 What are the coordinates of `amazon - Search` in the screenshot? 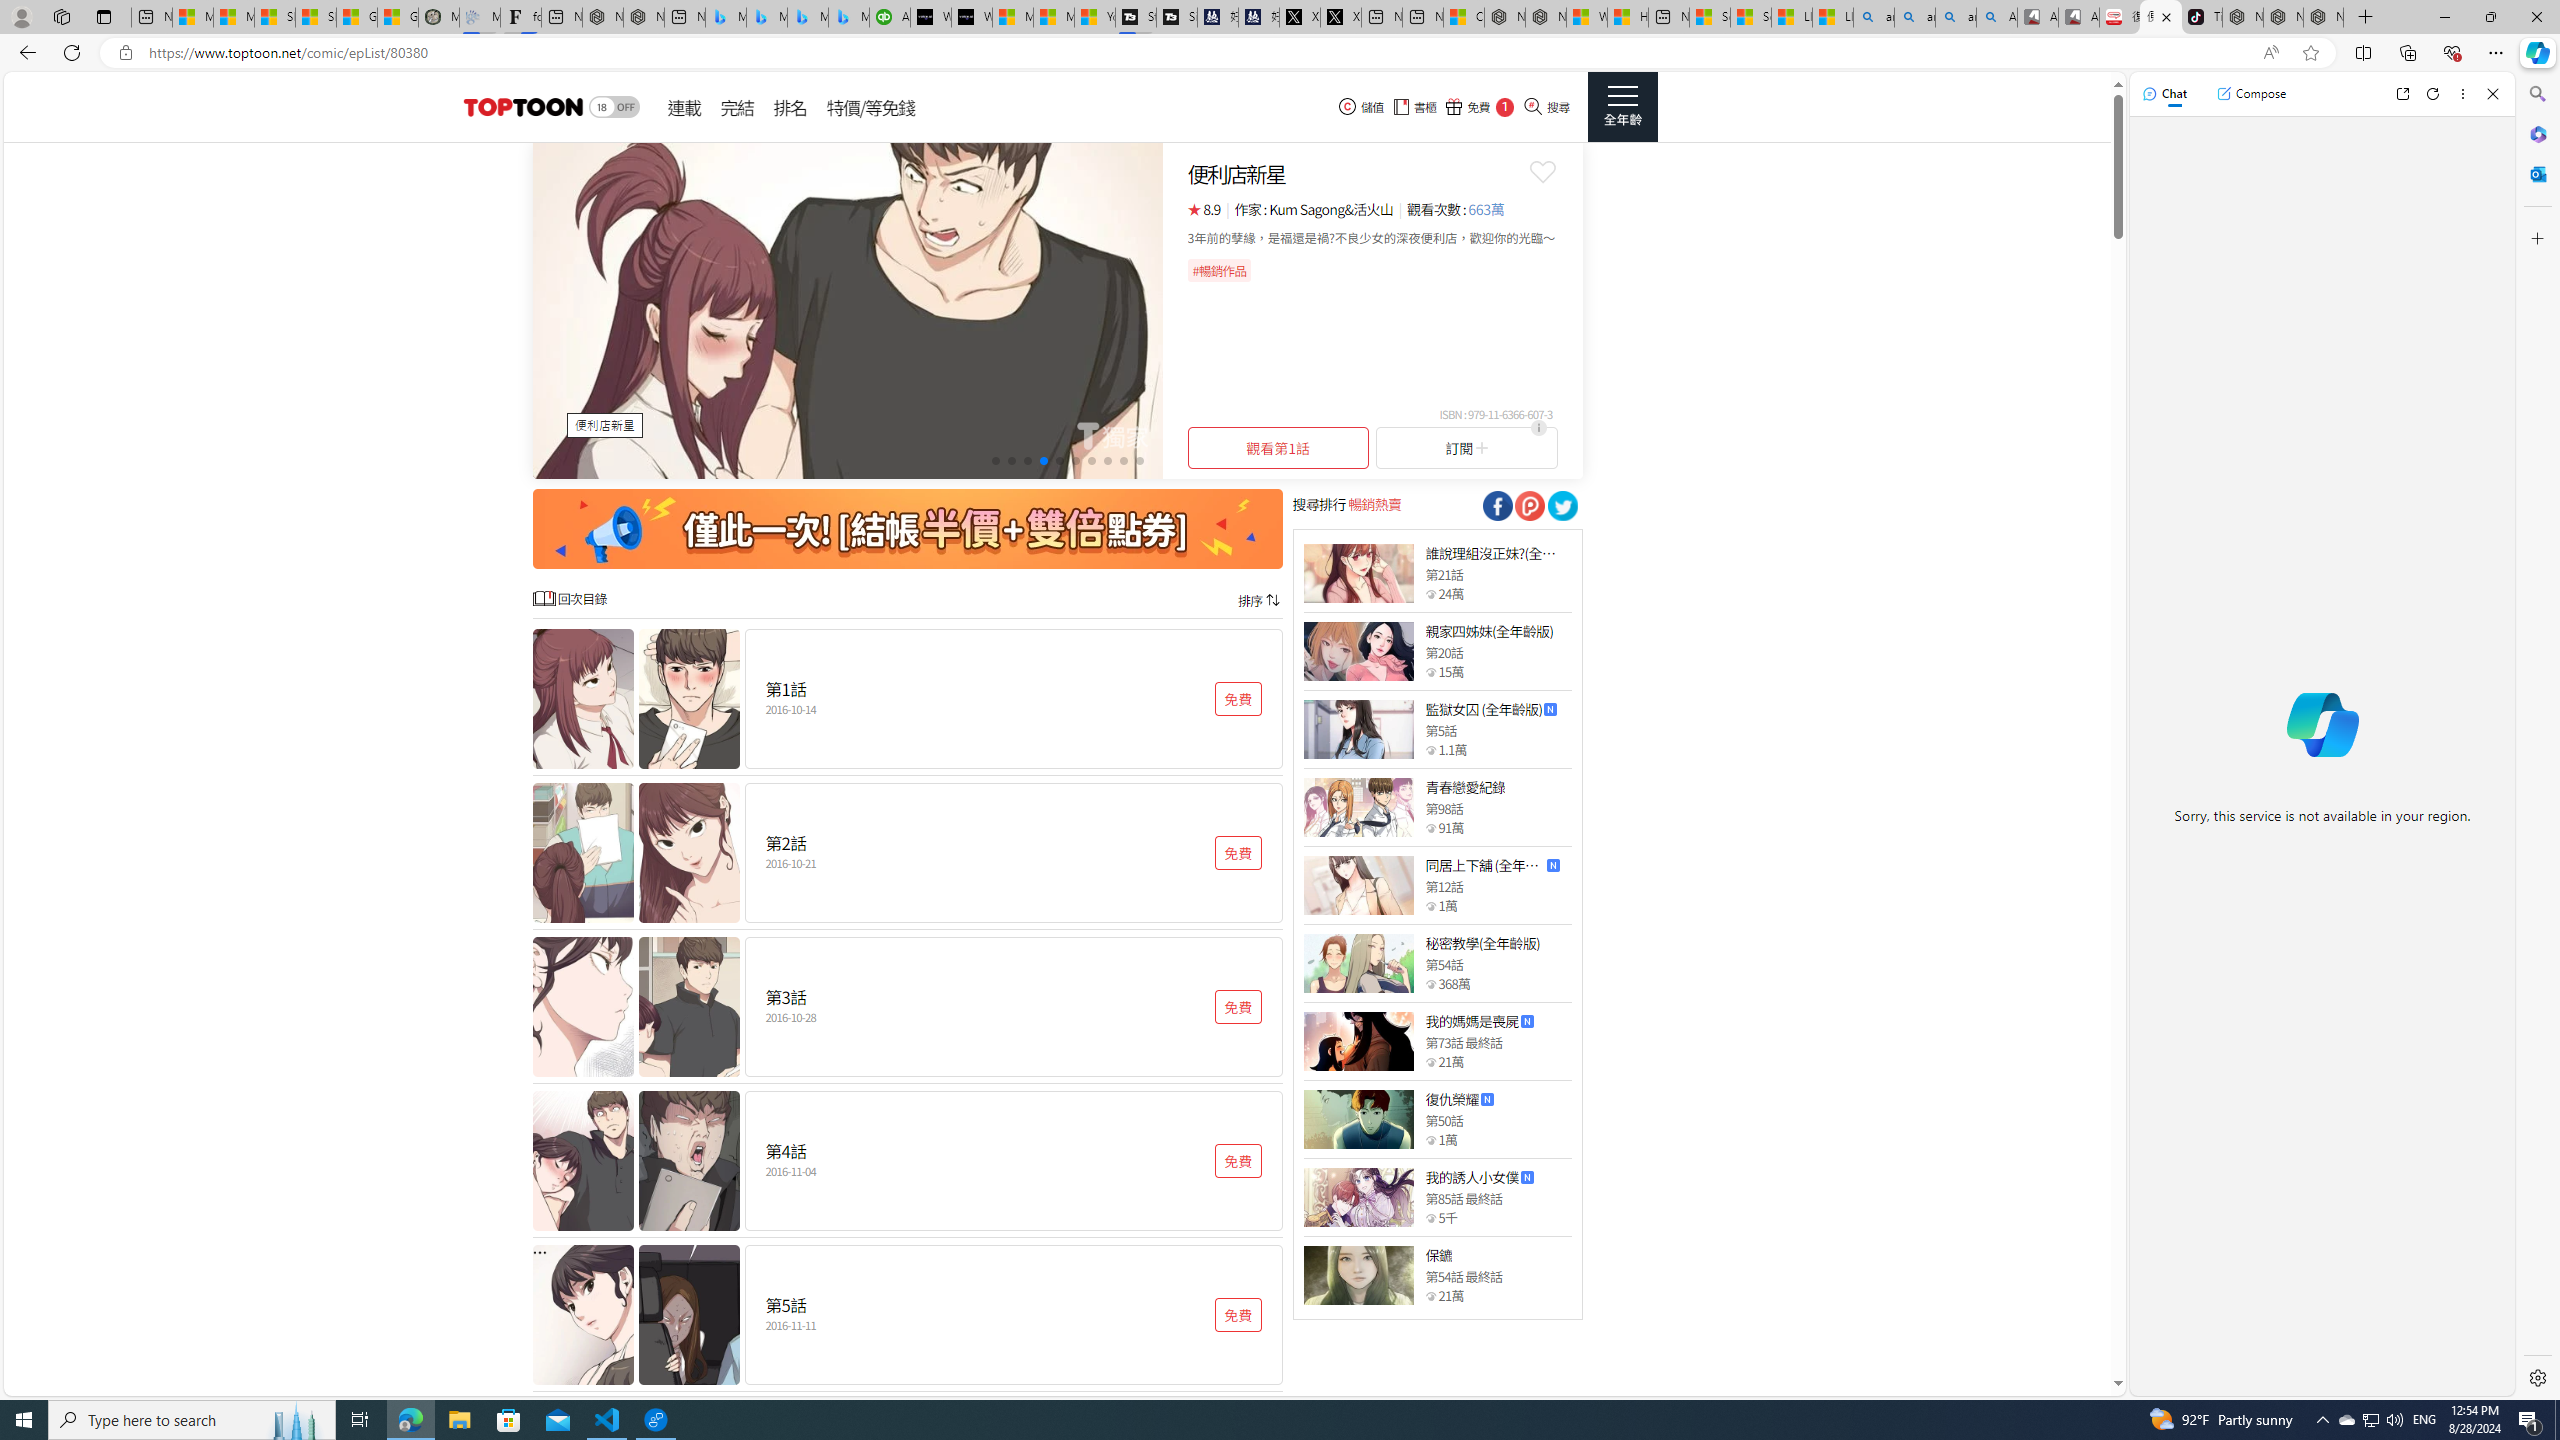 It's located at (1914, 17).